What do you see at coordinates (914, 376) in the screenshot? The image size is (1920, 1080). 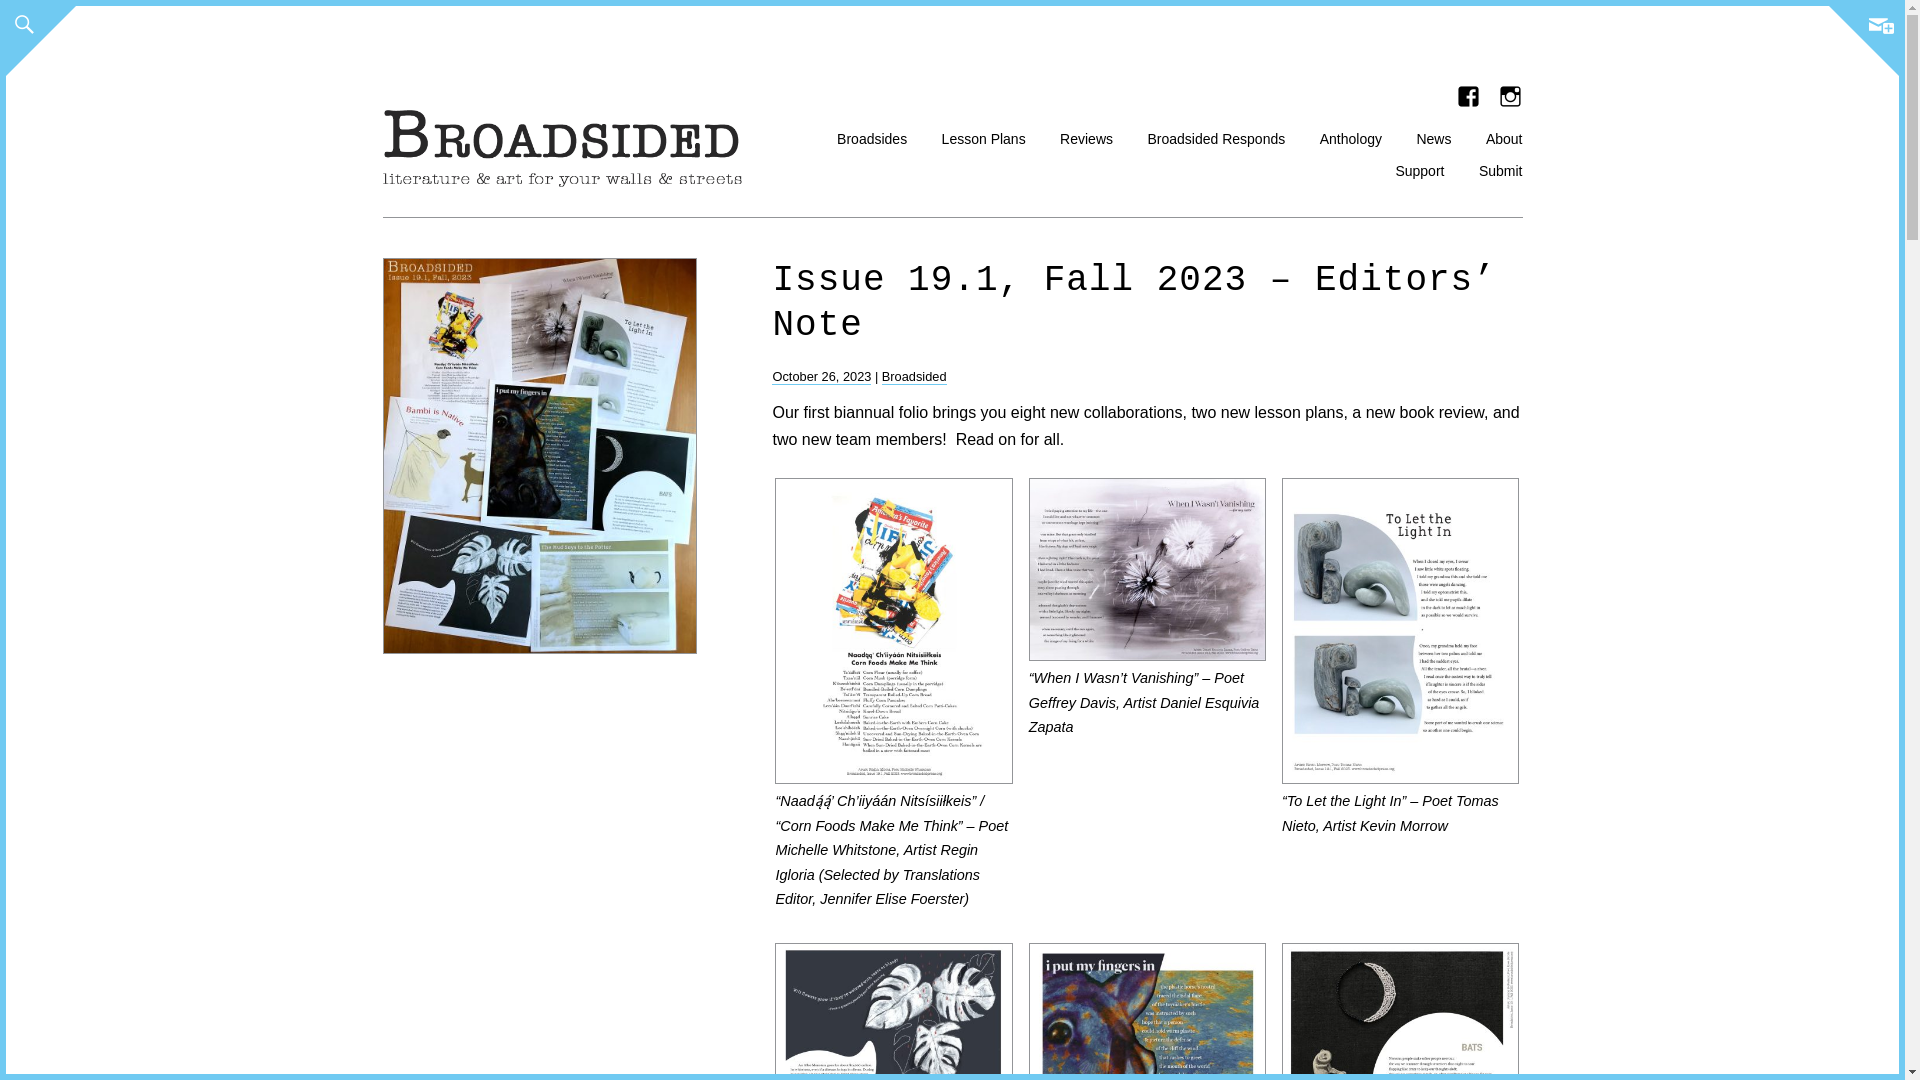 I see `Broadsided` at bounding box center [914, 376].